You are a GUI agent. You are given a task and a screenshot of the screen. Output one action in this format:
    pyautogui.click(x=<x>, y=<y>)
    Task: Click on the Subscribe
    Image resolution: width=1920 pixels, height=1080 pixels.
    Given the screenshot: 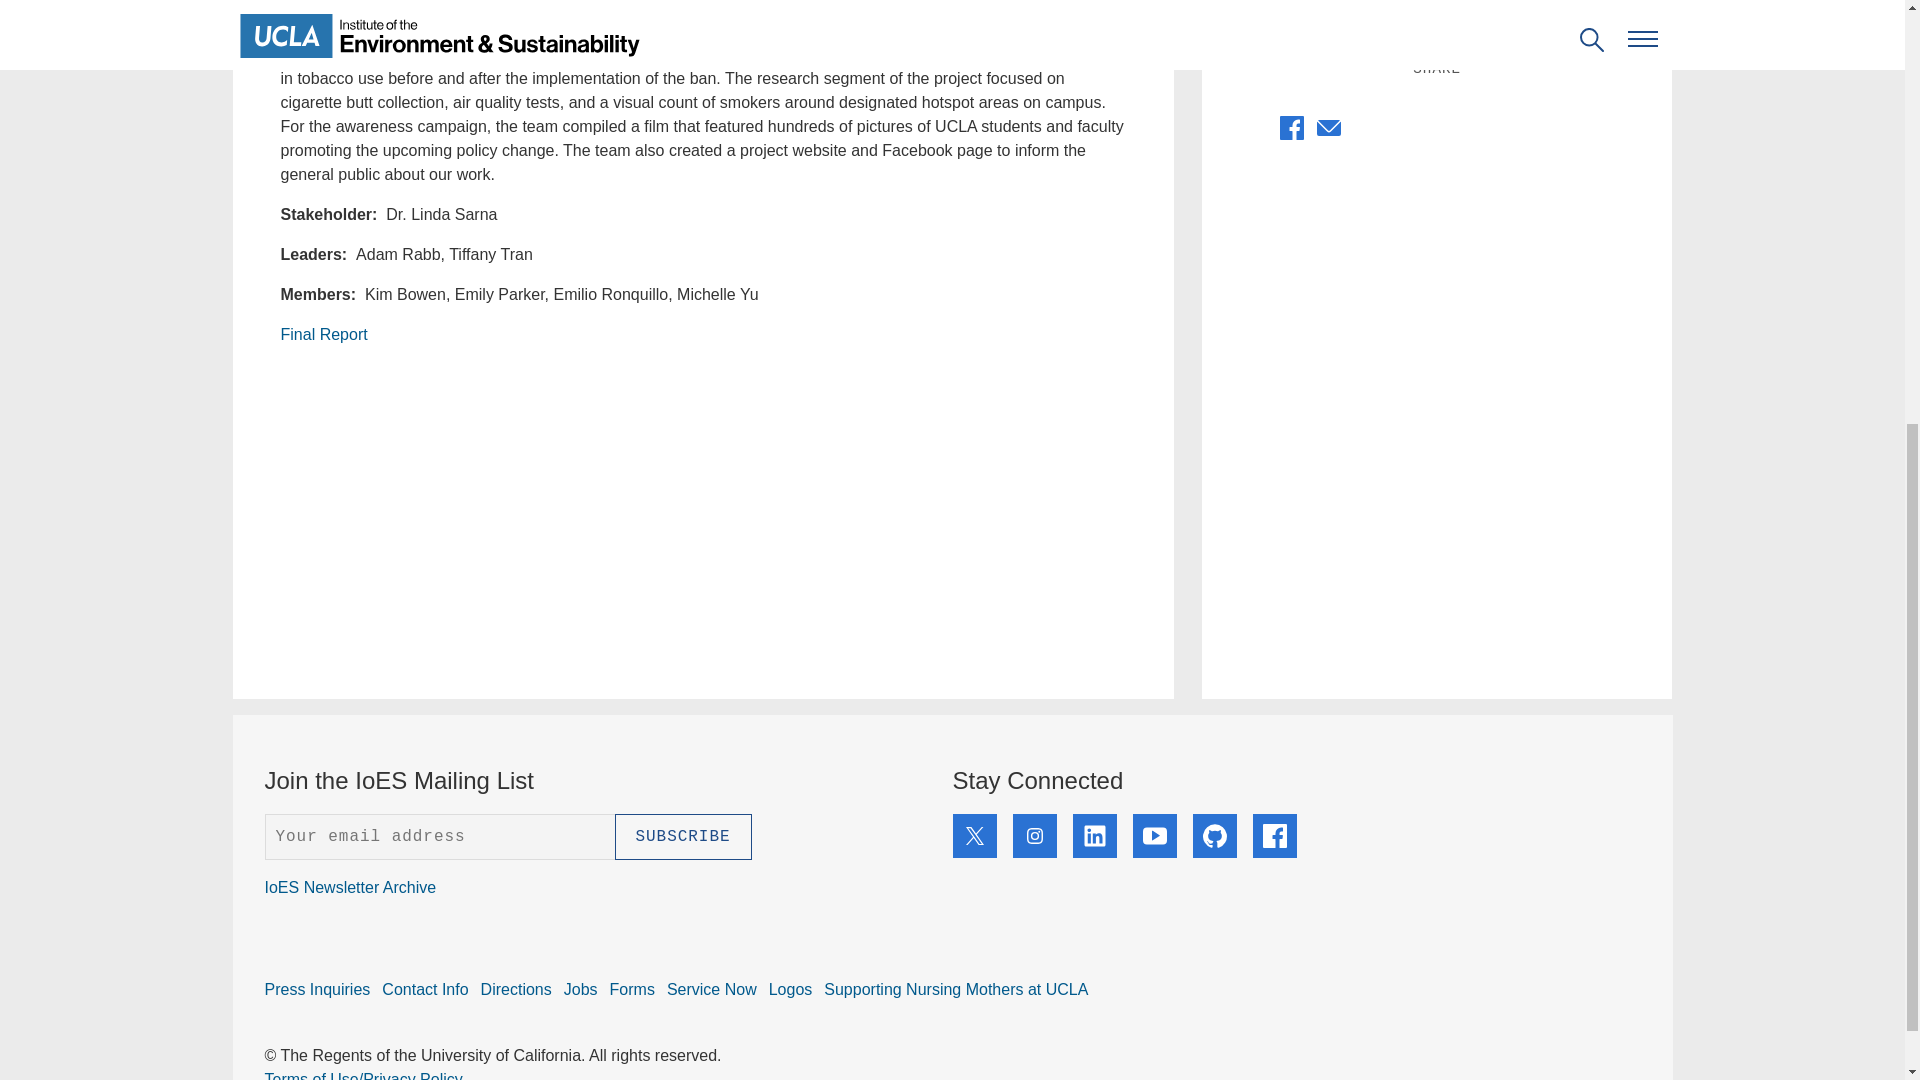 What is the action you would take?
    pyautogui.click(x=682, y=836)
    